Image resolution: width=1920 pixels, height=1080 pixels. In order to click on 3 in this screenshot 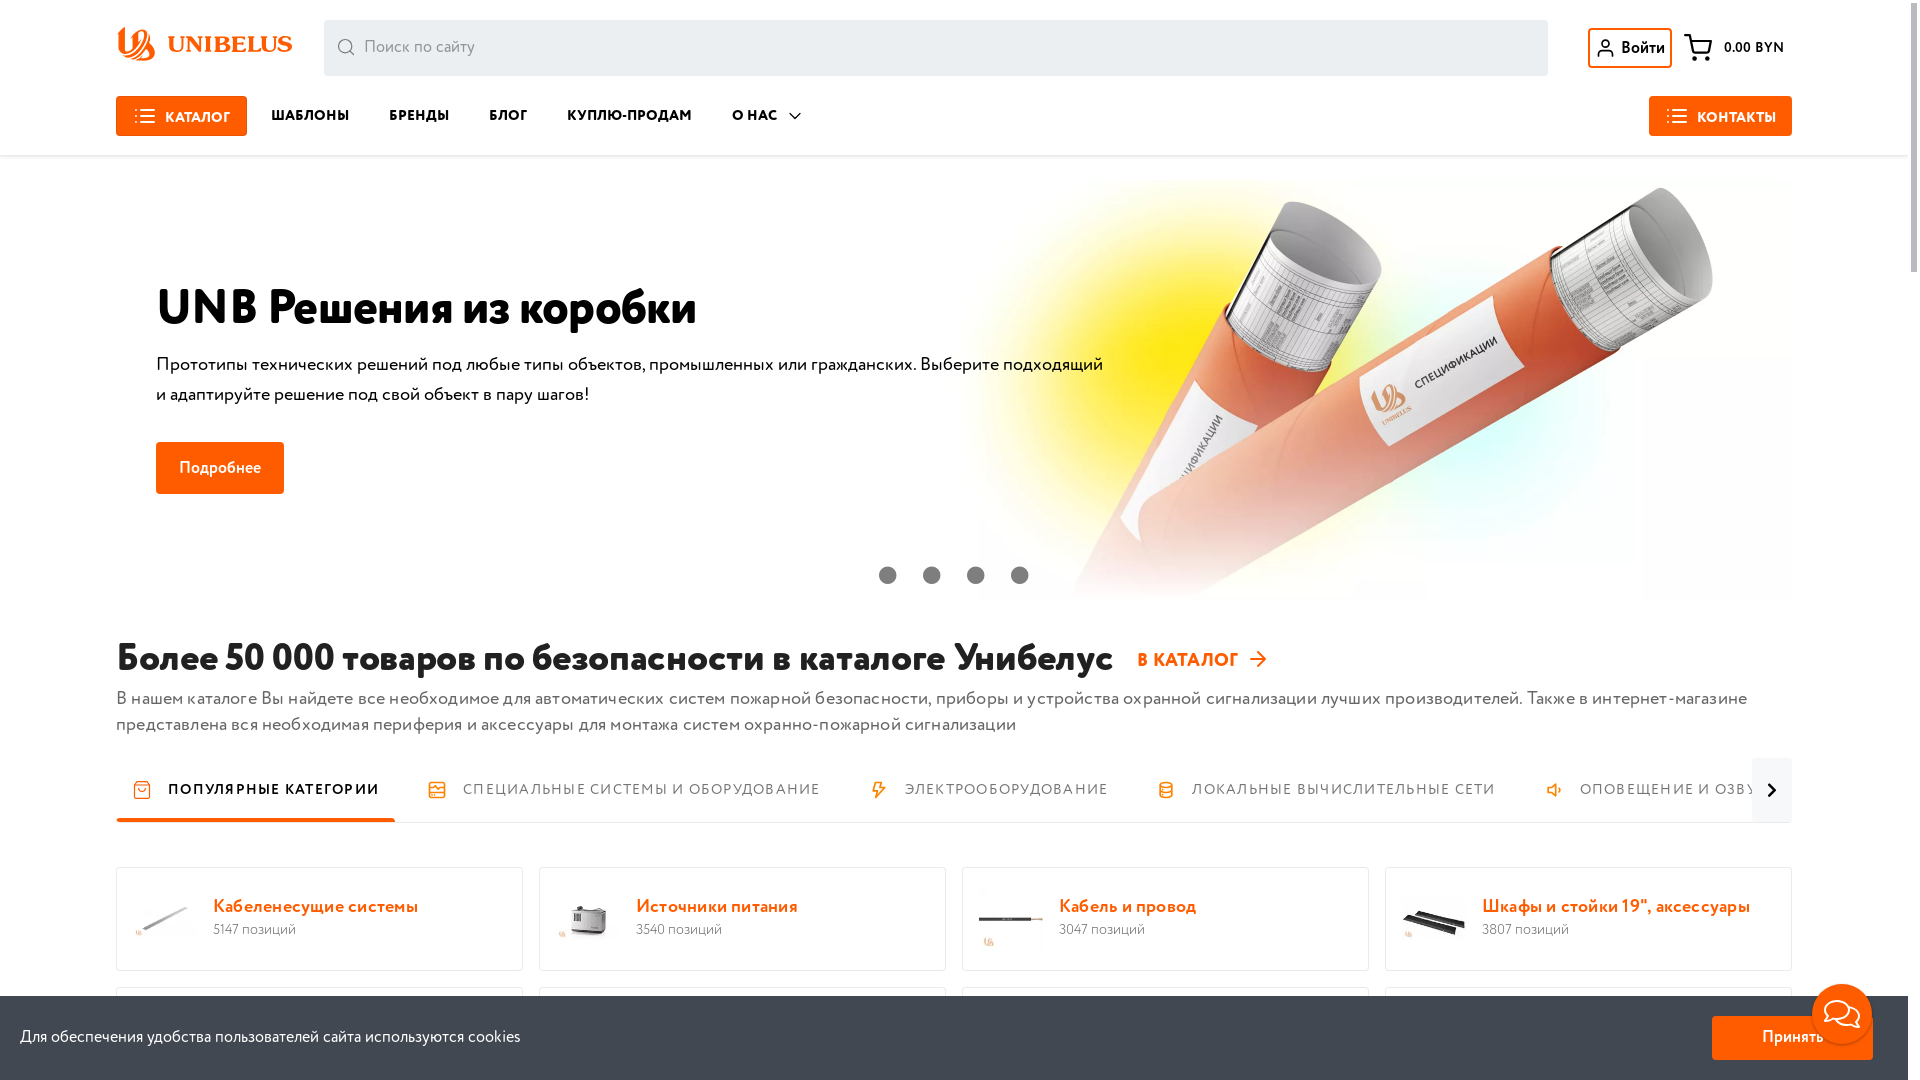, I will do `click(1020, 575)`.